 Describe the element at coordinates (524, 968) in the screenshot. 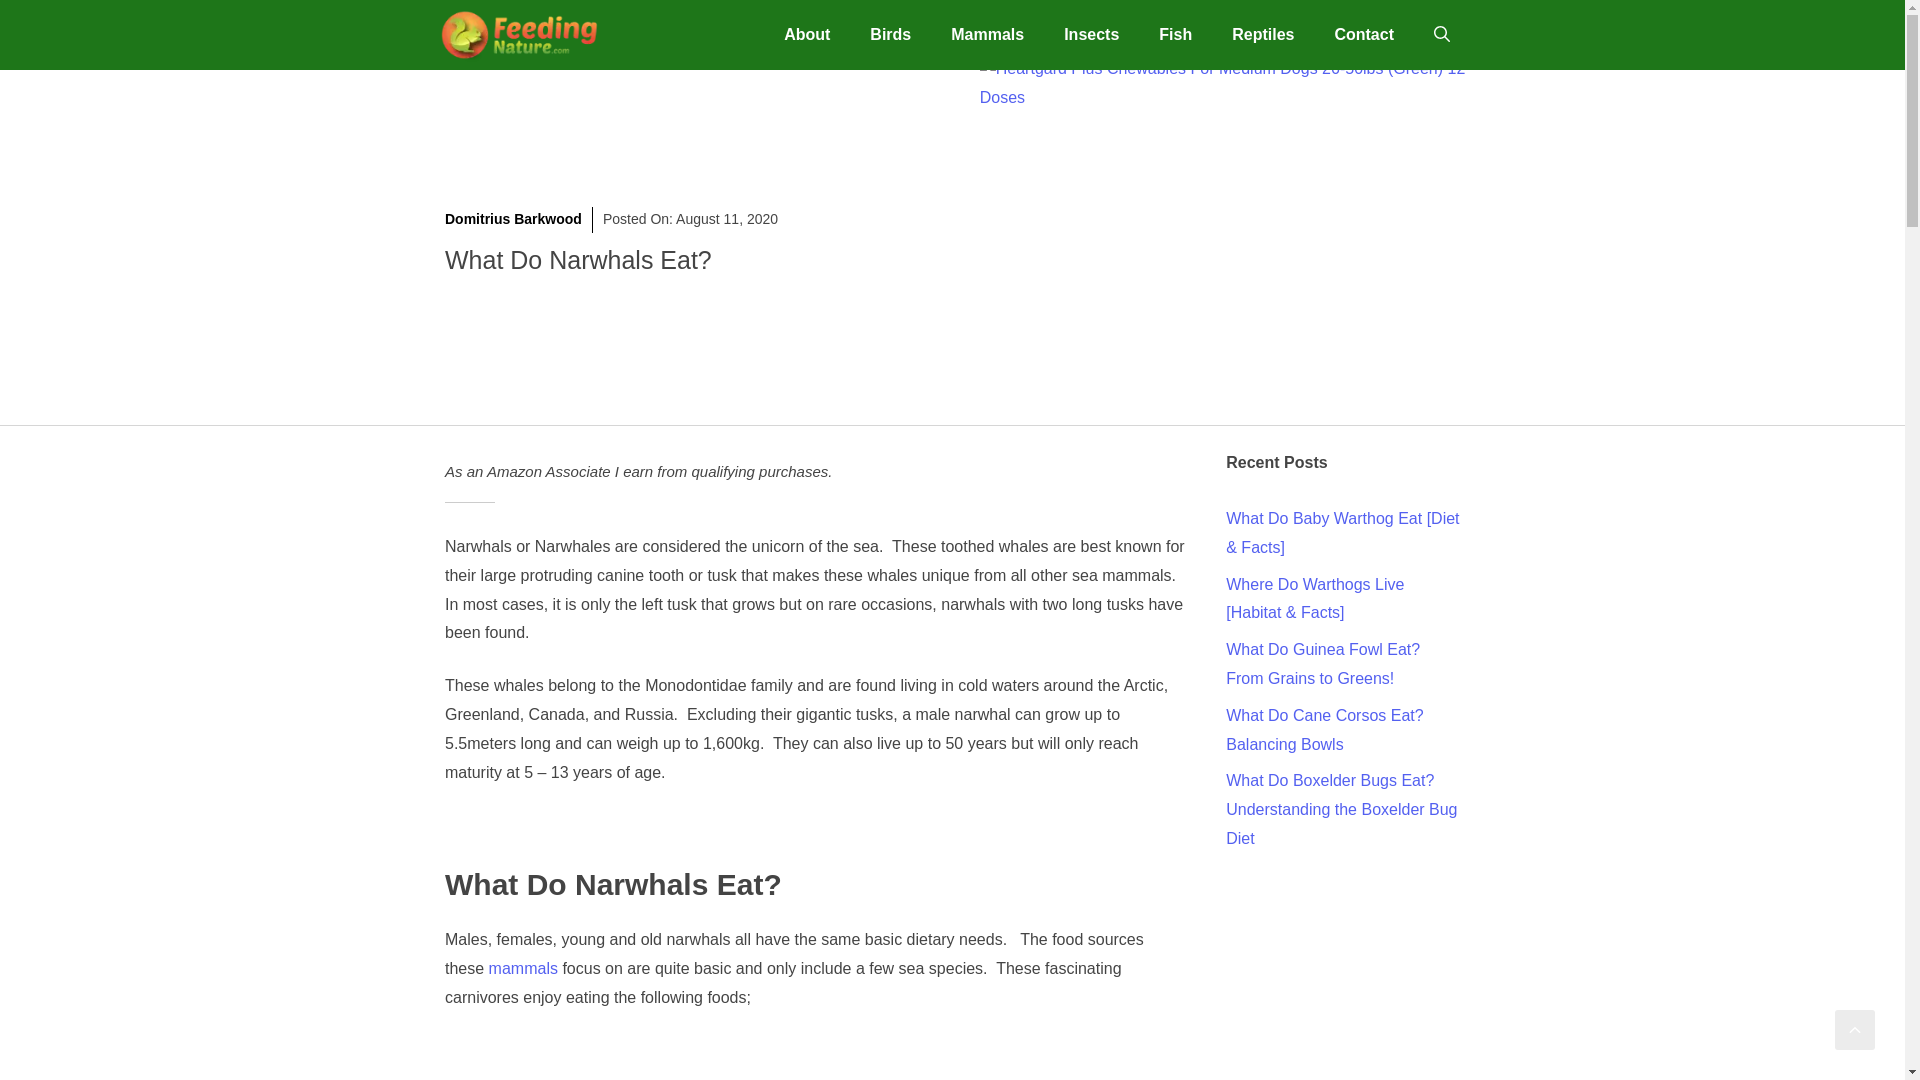

I see `mammals` at that location.